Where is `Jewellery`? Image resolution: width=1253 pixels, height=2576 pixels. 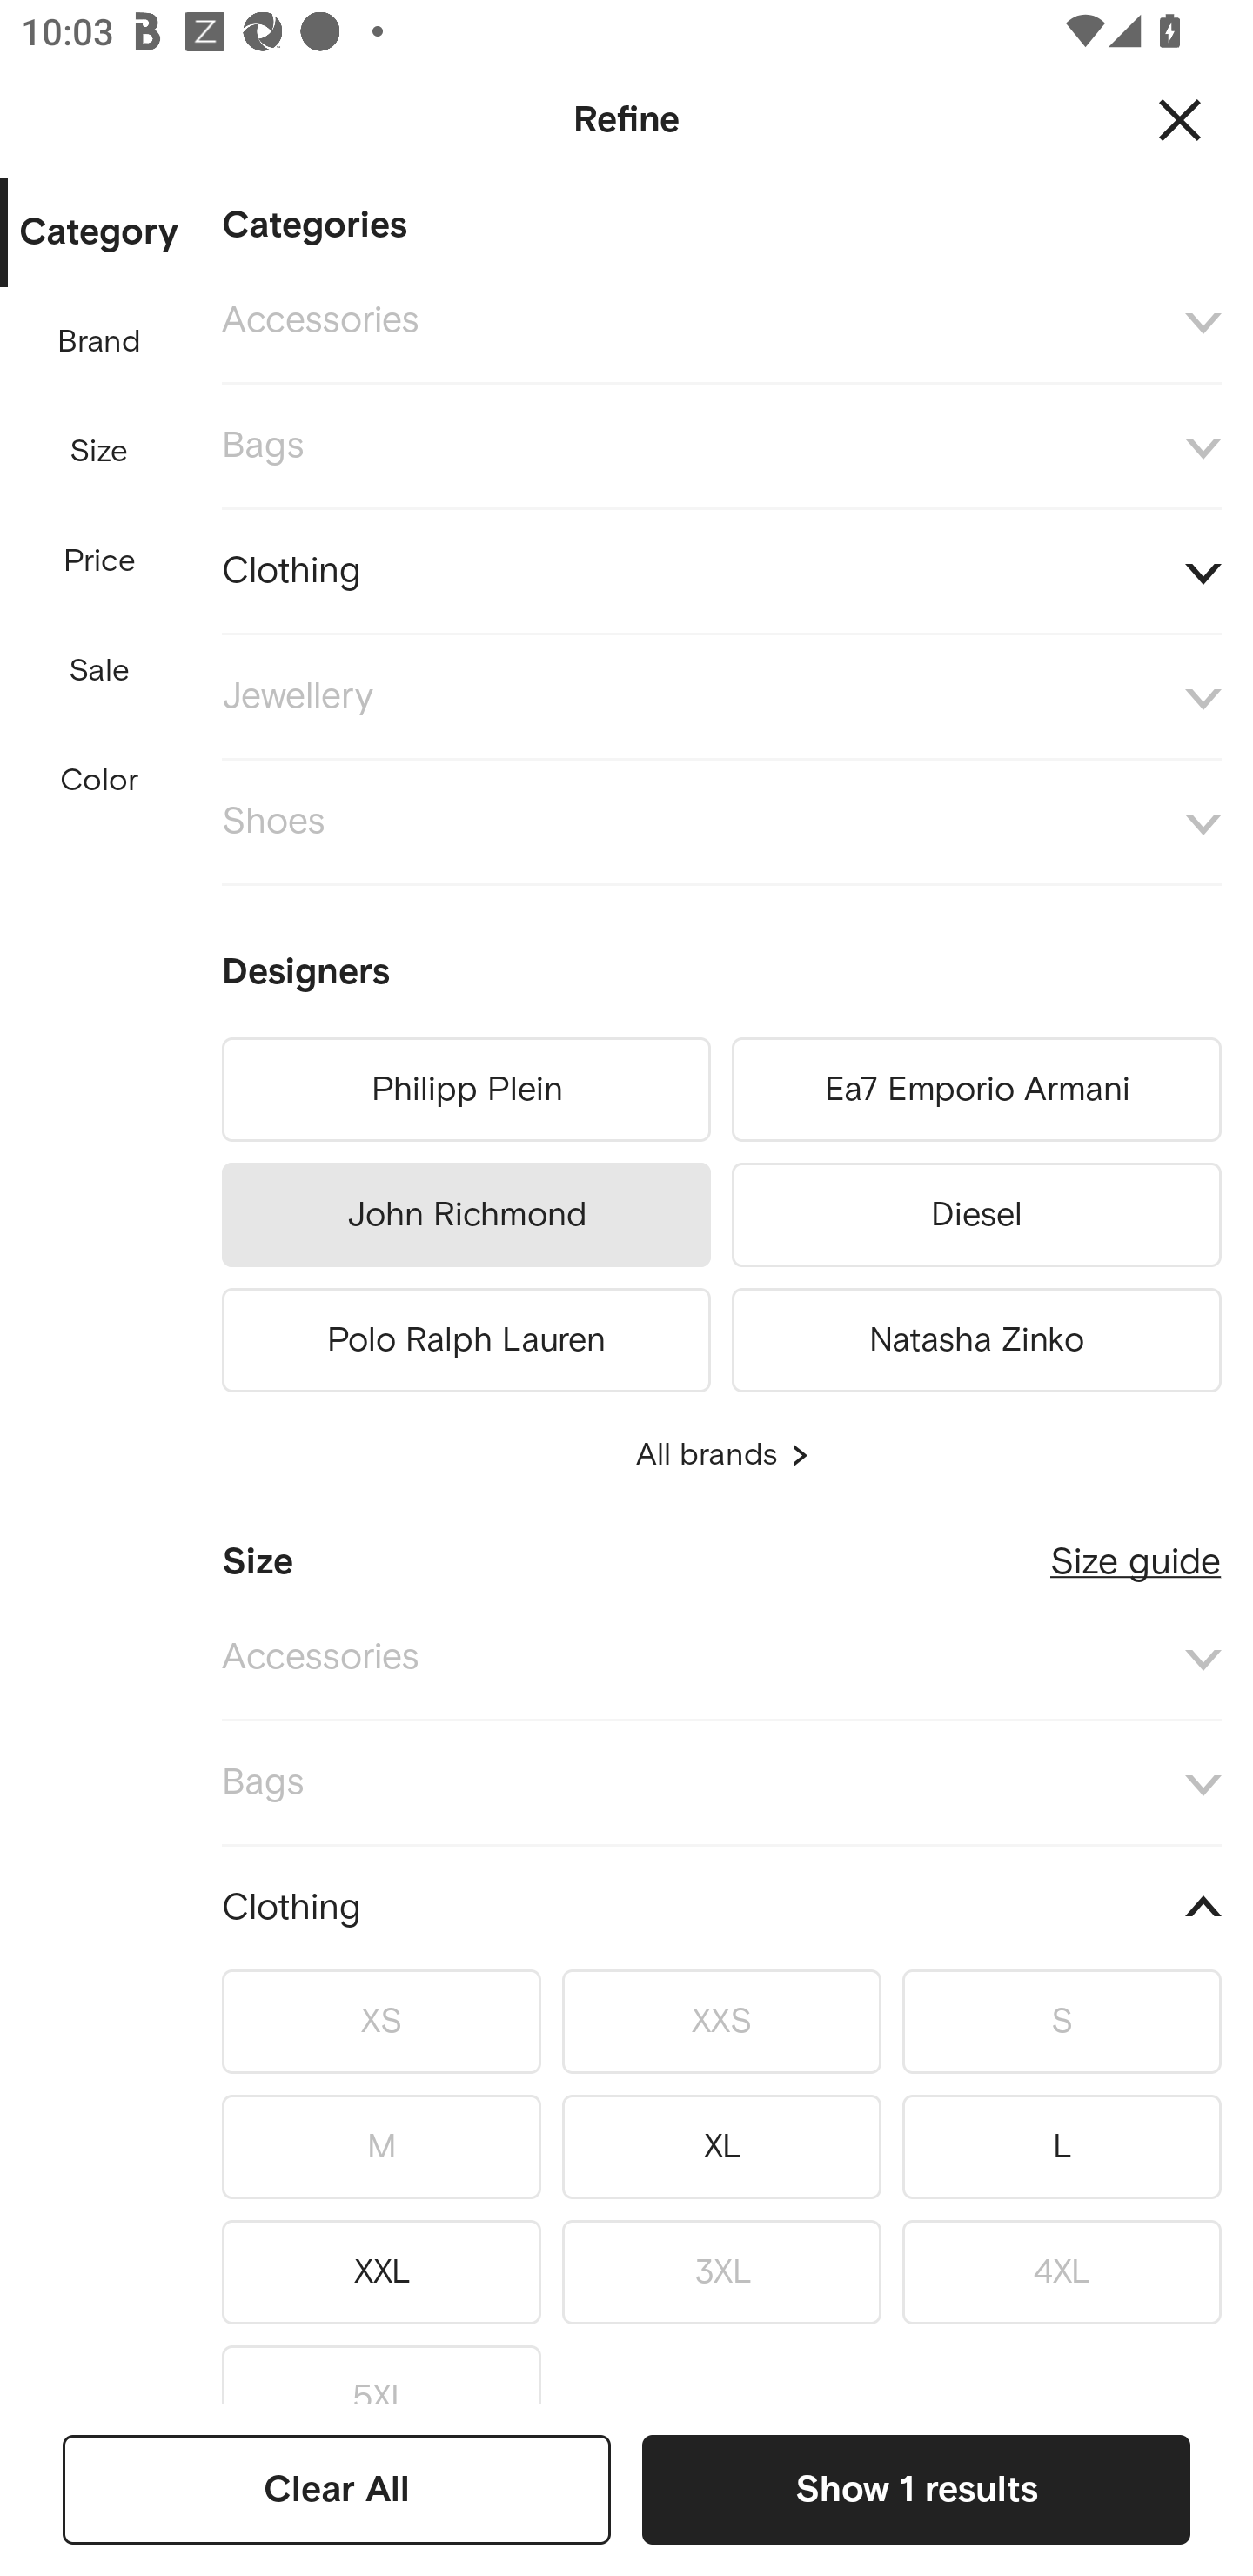 Jewellery is located at coordinates (721, 696).